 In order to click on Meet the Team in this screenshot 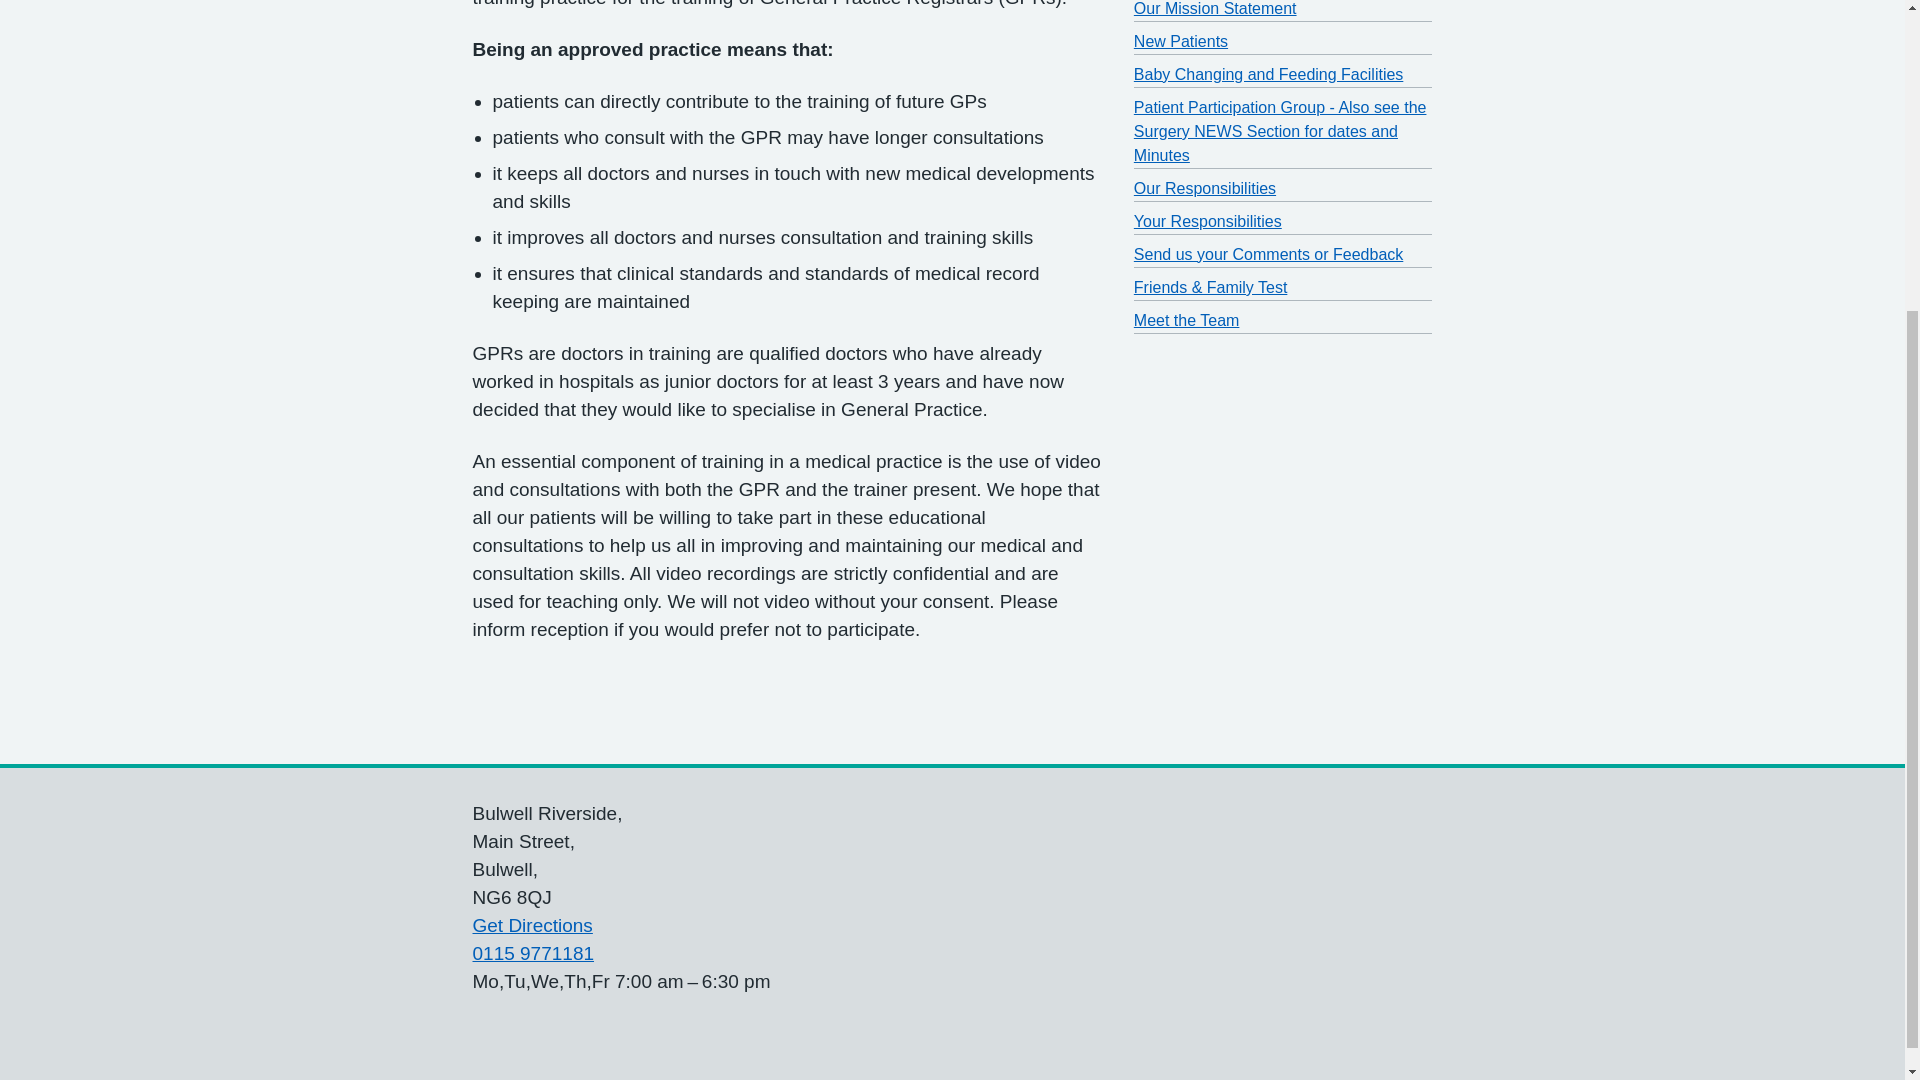, I will do `click(1187, 320)`.